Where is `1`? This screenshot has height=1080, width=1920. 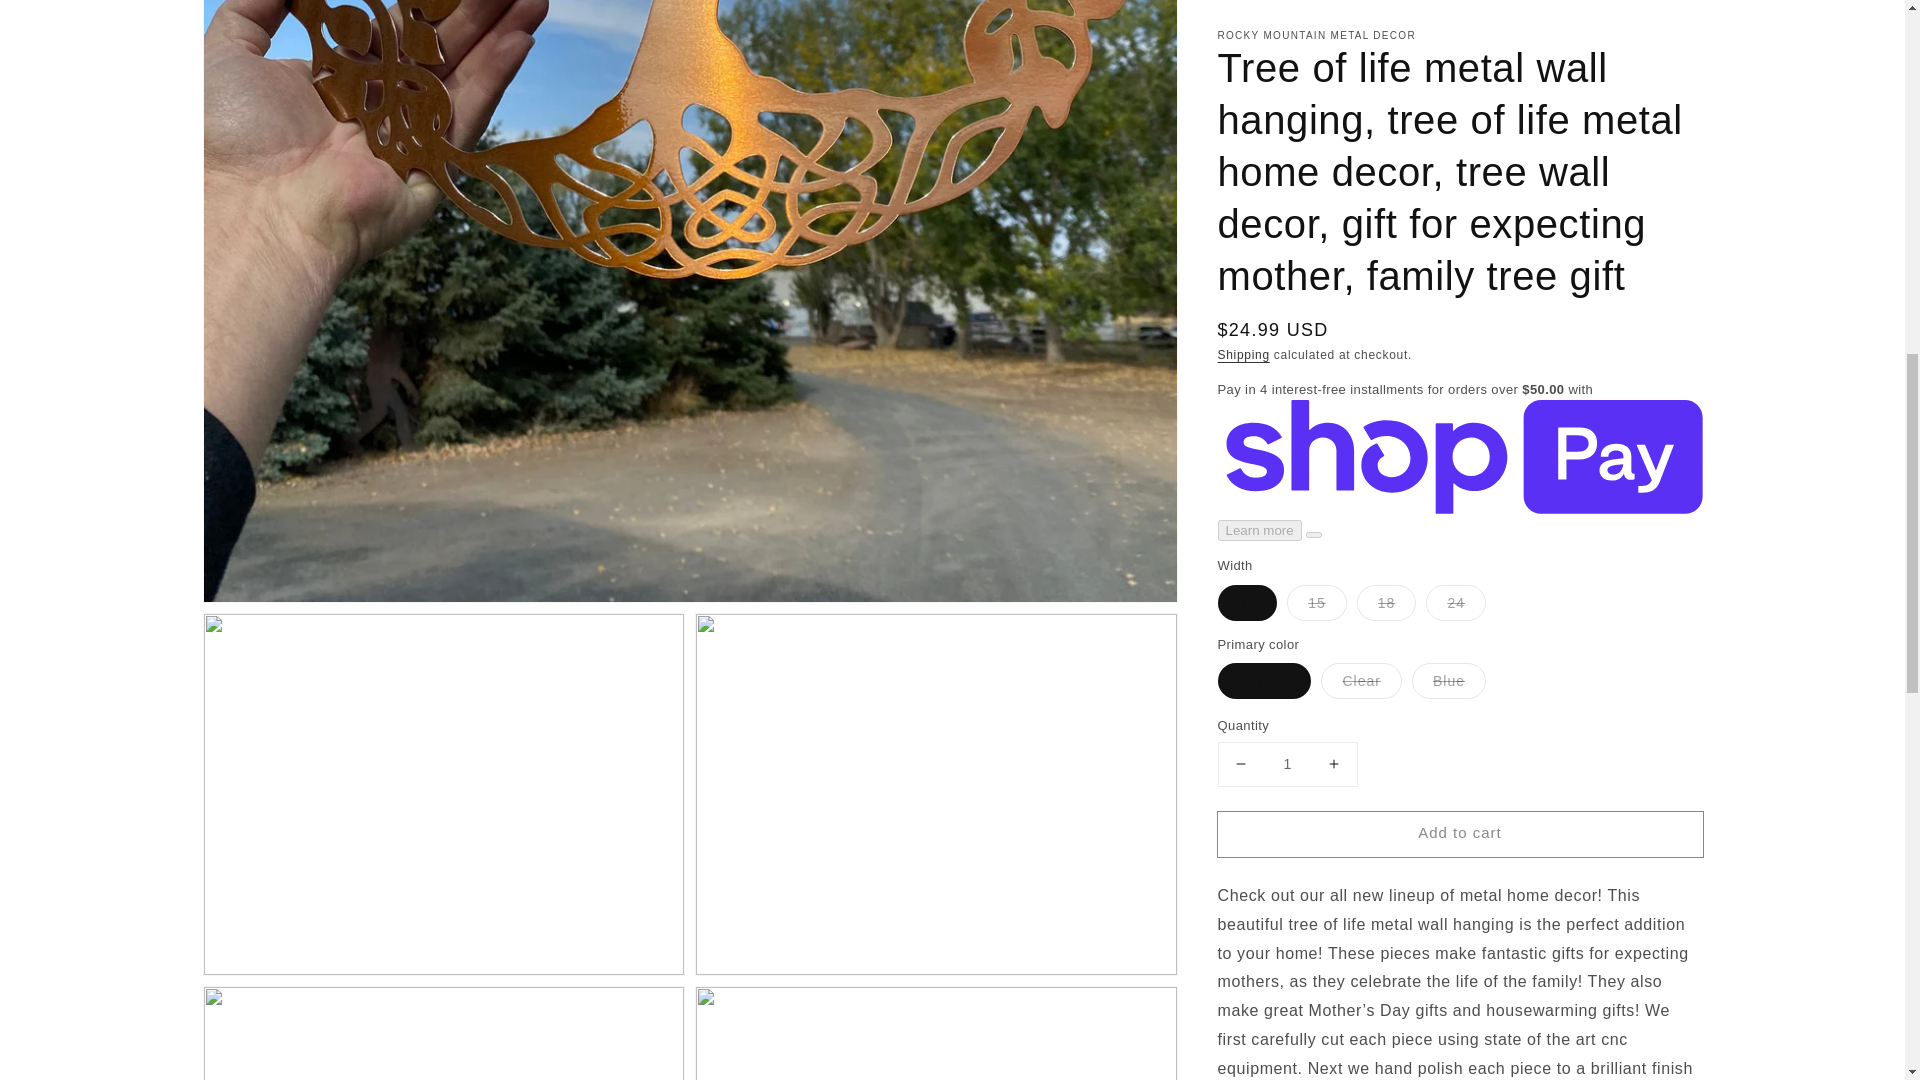
1 is located at coordinates (1287, 38).